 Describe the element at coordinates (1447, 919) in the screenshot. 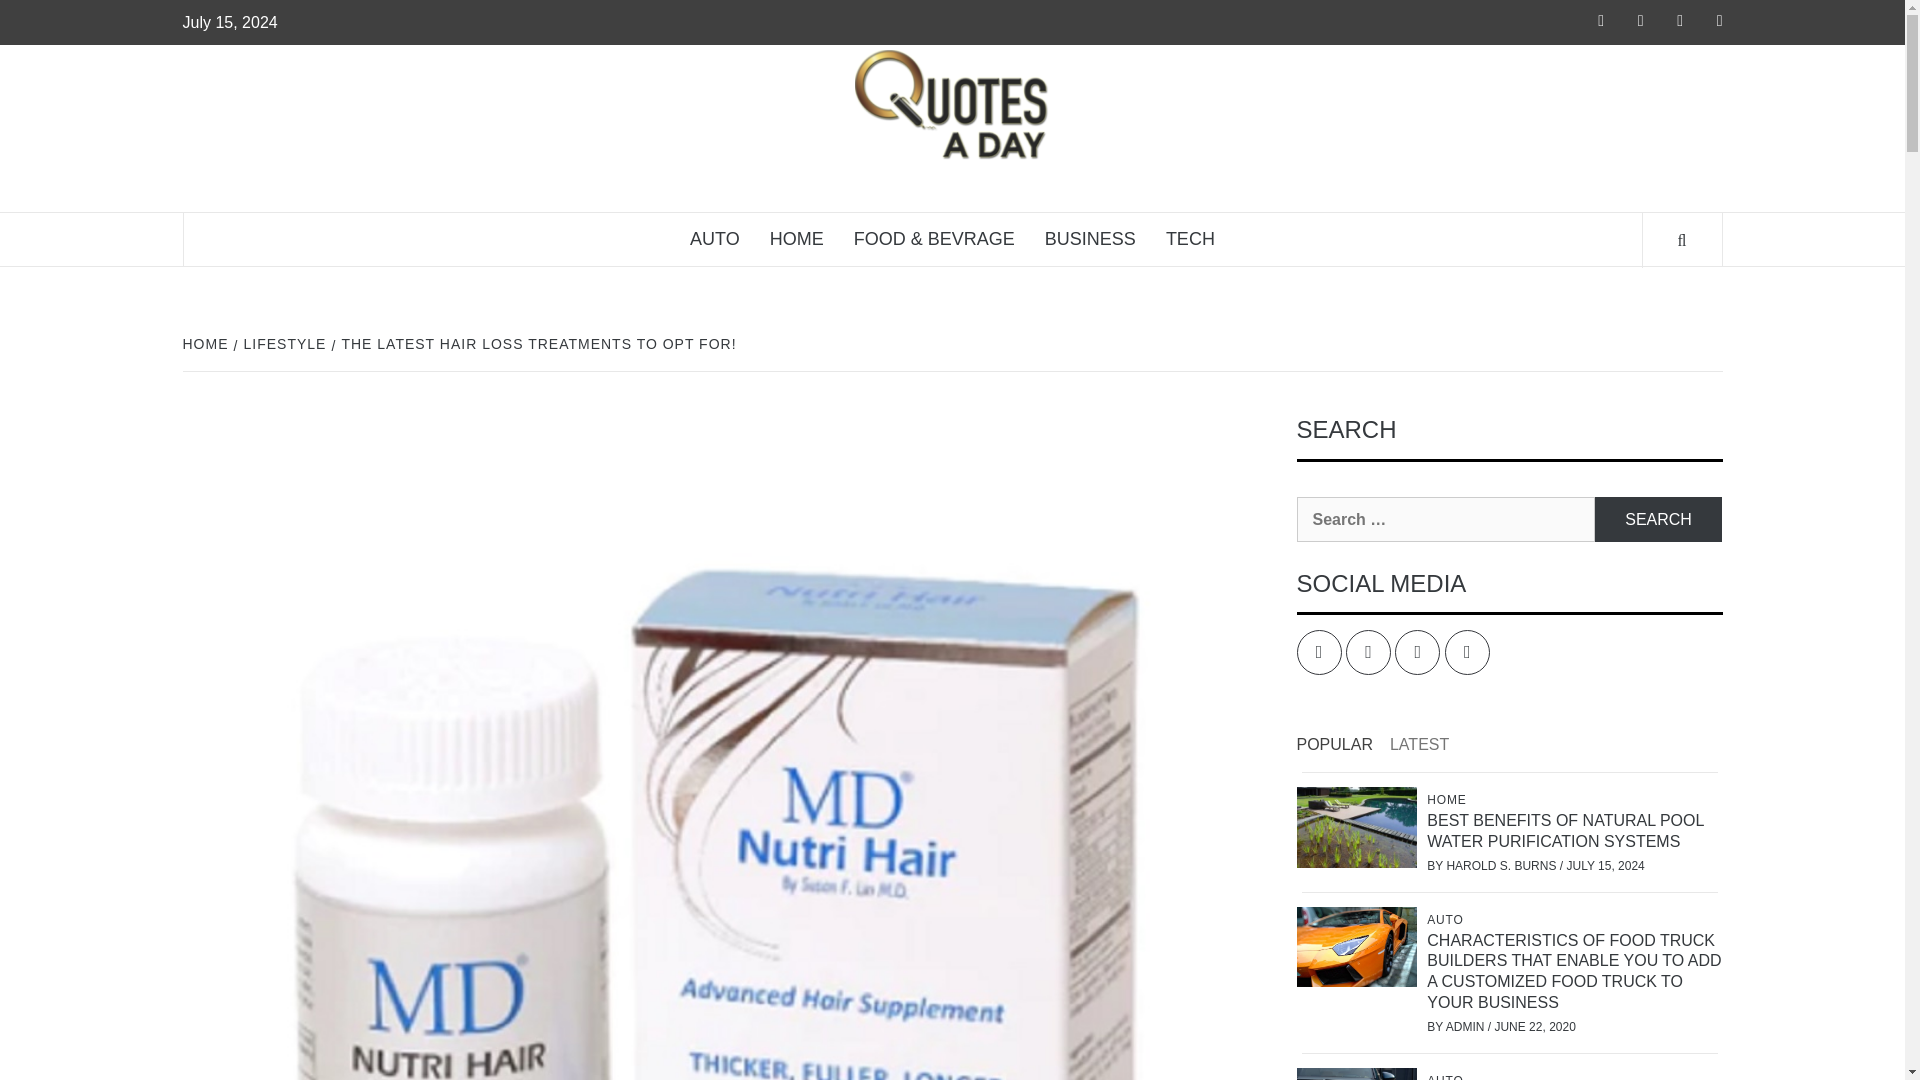

I see `AUTO` at that location.